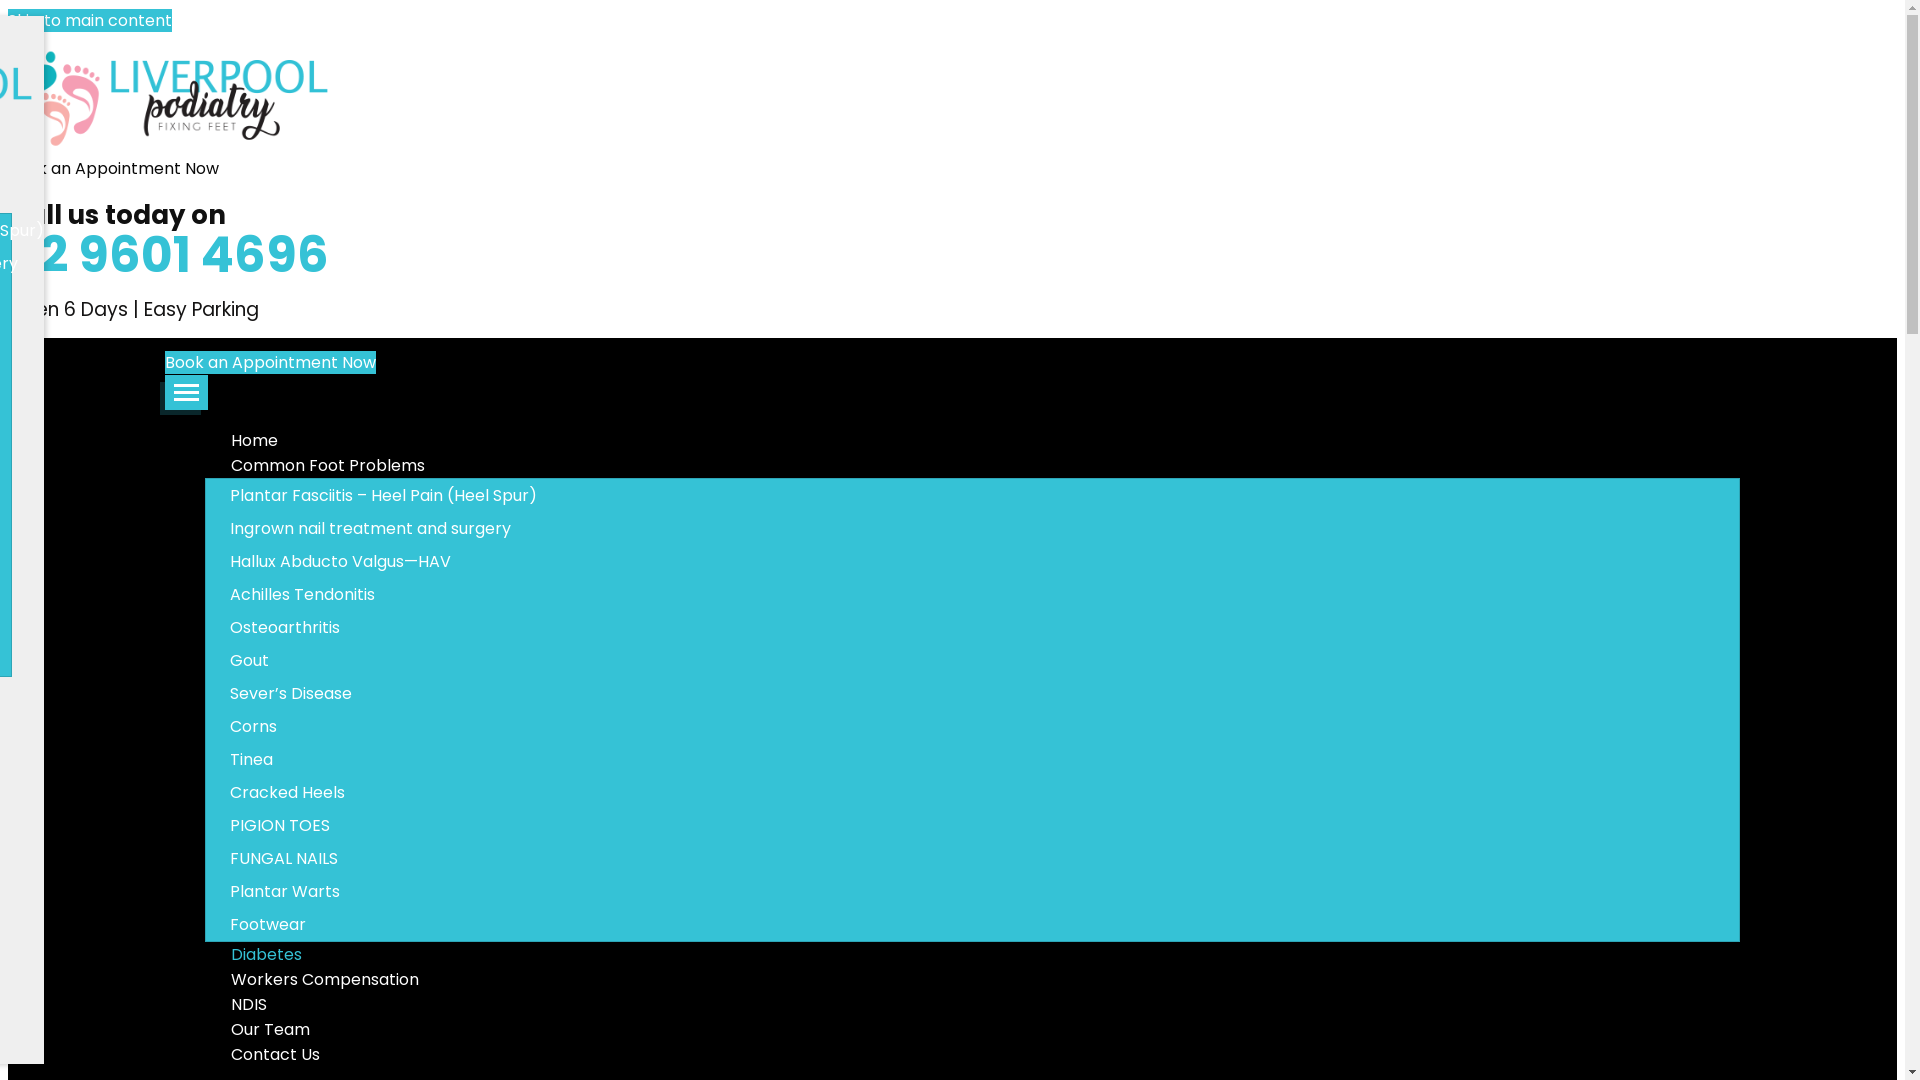 This screenshot has width=1920, height=1080. Describe the element at coordinates (370, 350) in the screenshot. I see `Diabetes` at that location.